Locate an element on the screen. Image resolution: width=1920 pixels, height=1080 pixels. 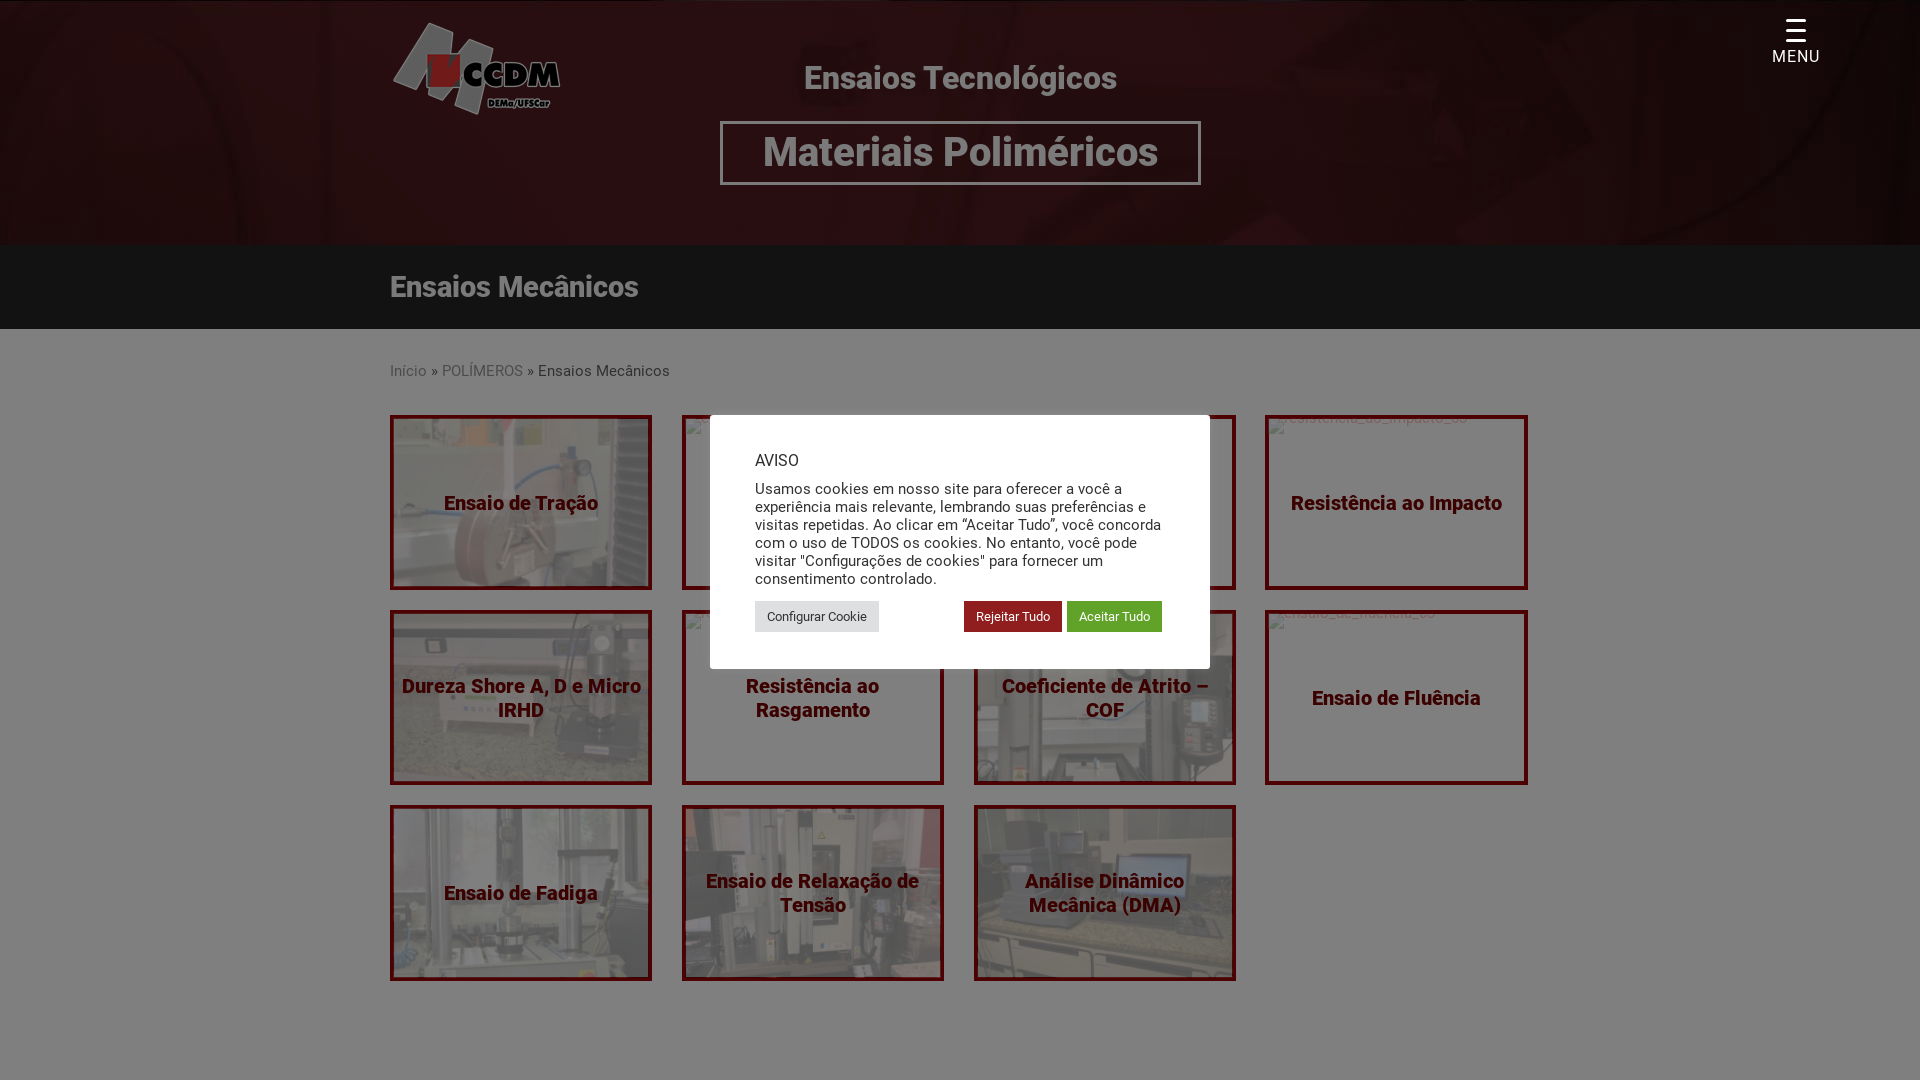
Aceitar Tudo is located at coordinates (1114, 616).